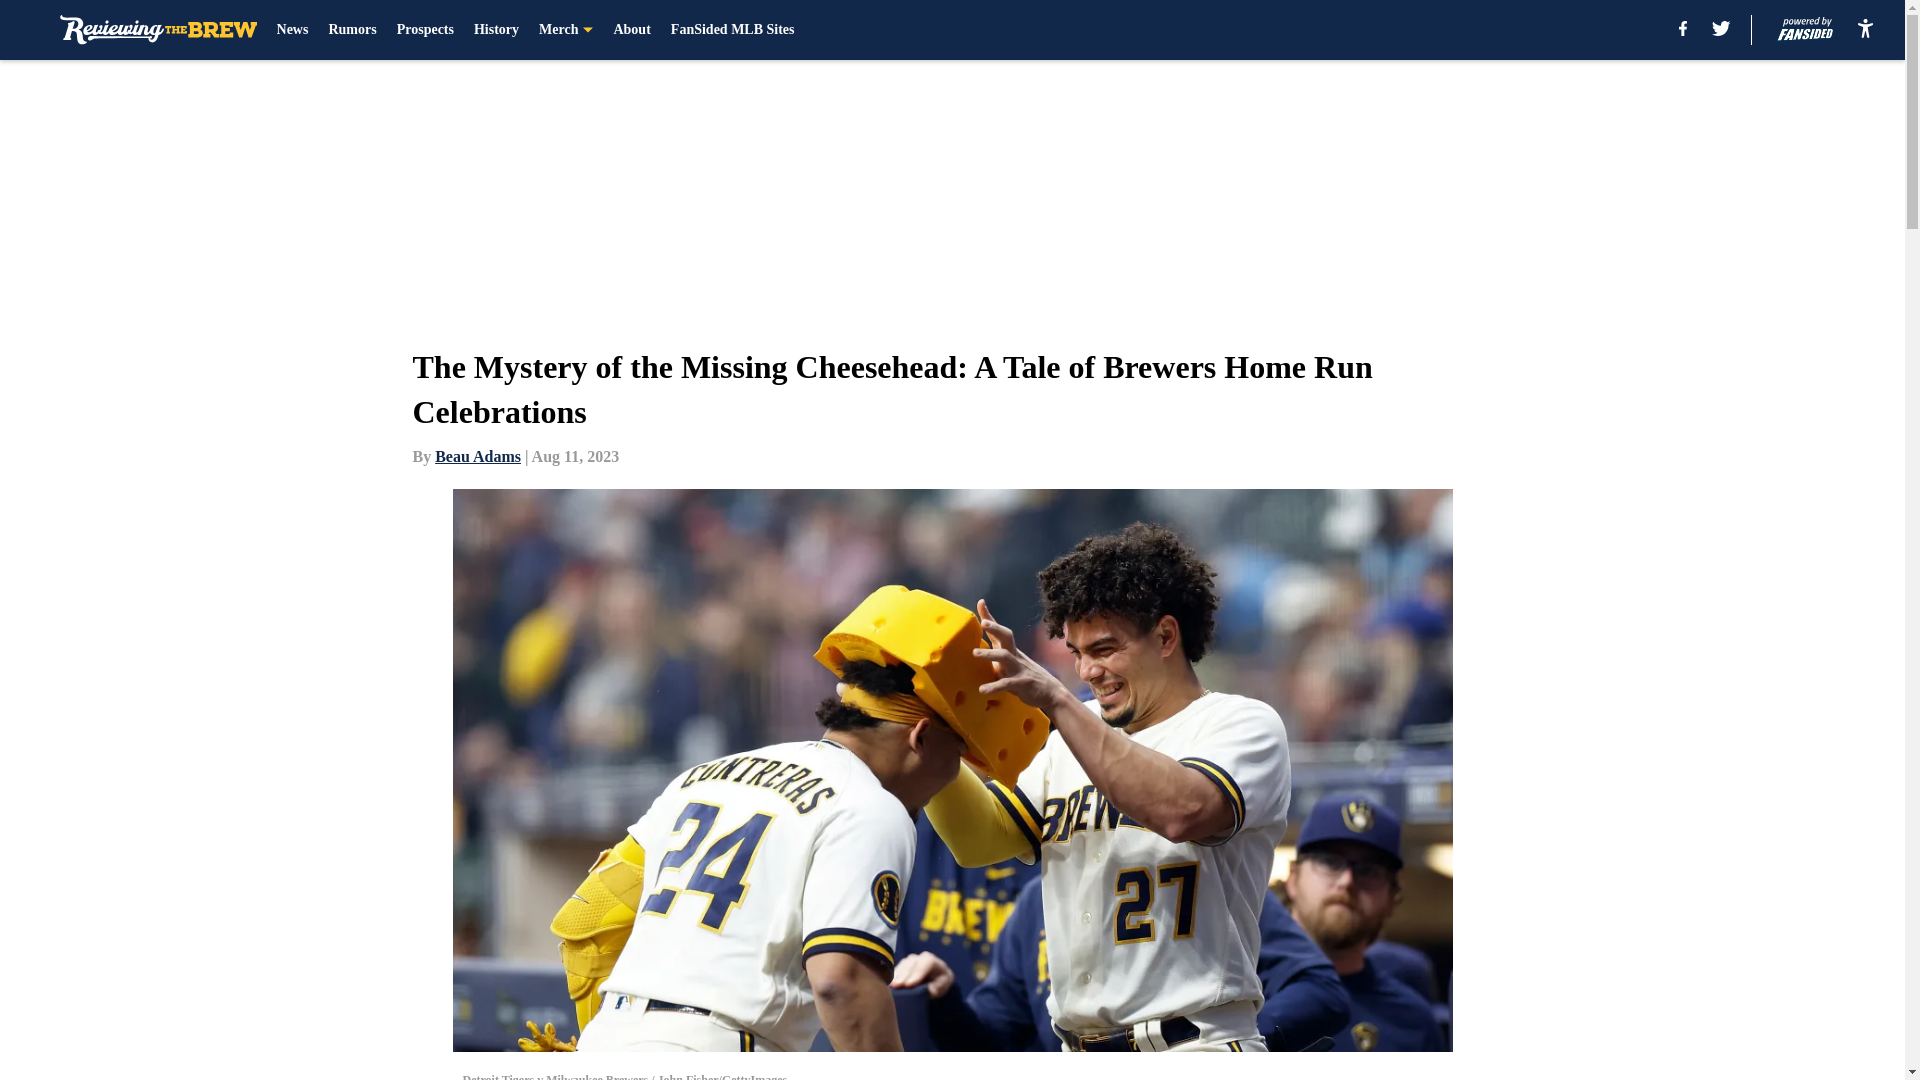  I want to click on FanSided MLB Sites, so click(732, 30).